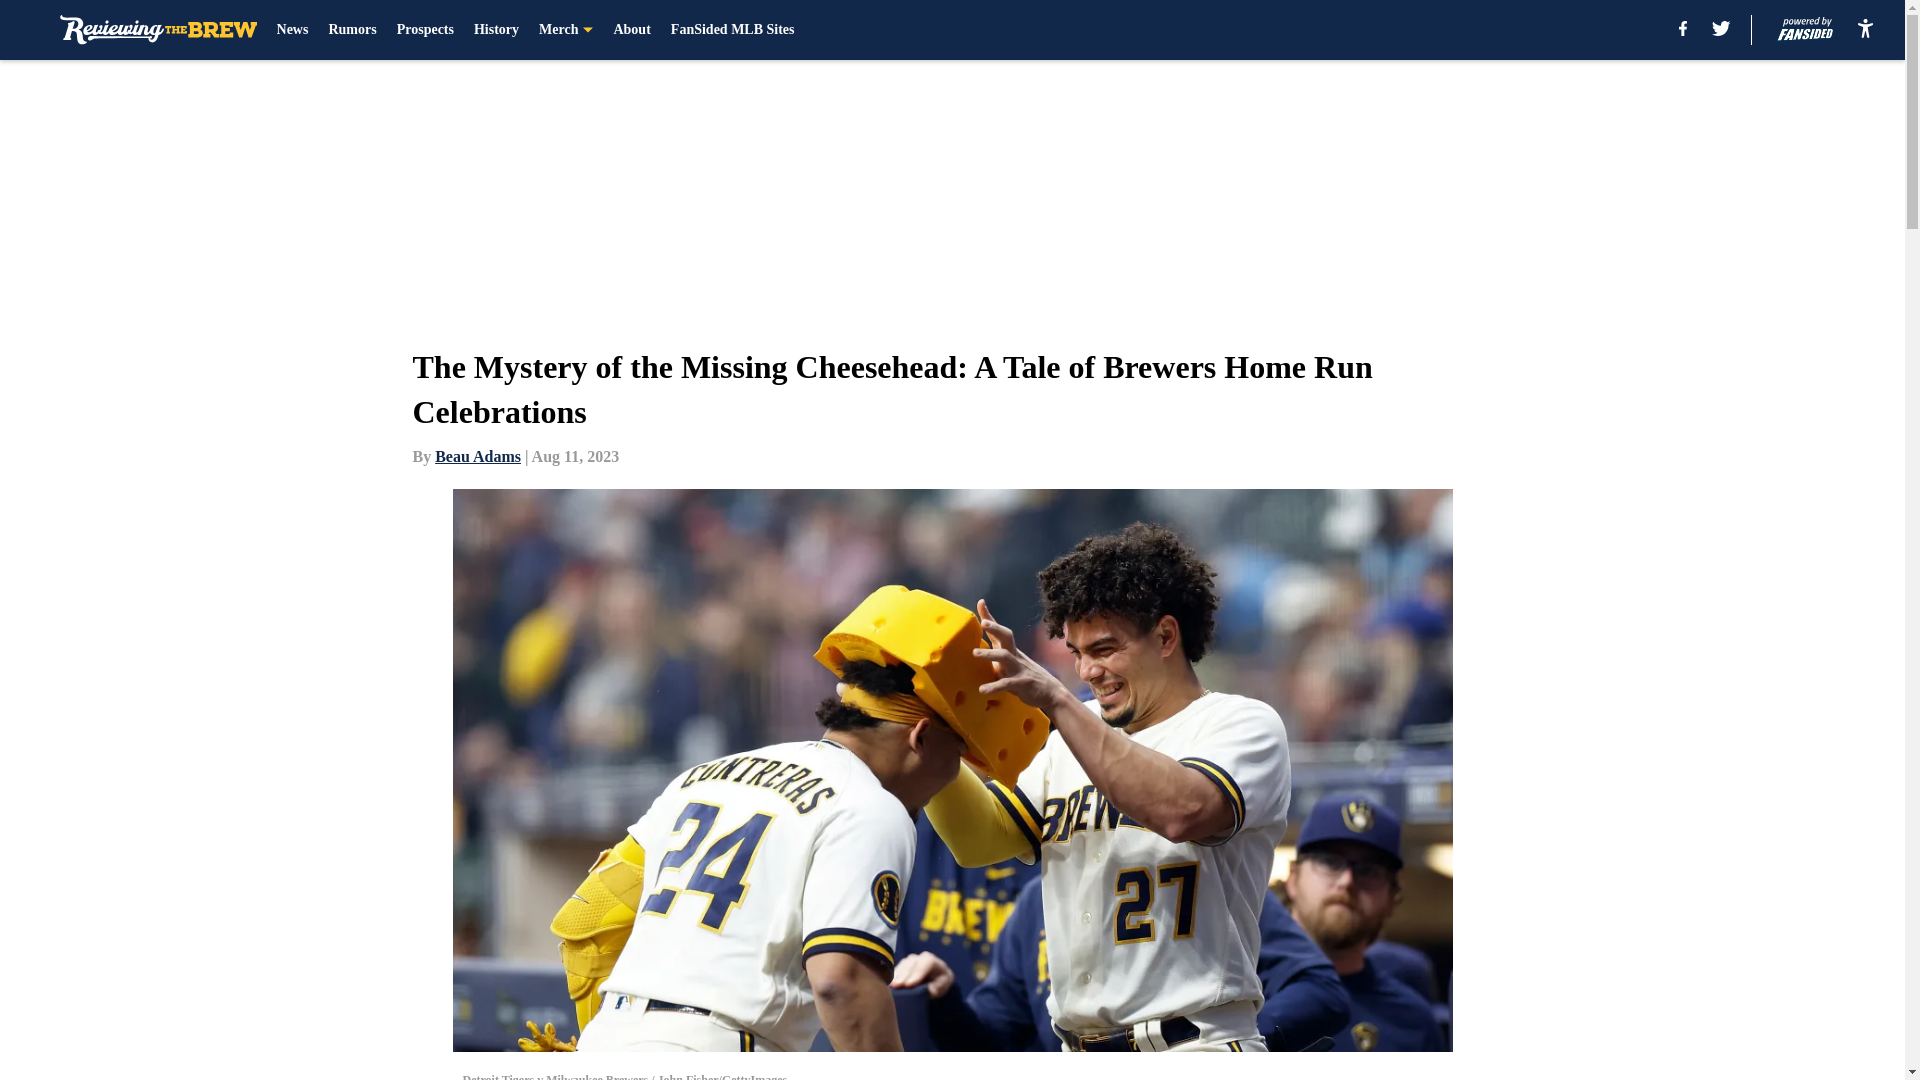  I want to click on FanSided MLB Sites, so click(732, 30).